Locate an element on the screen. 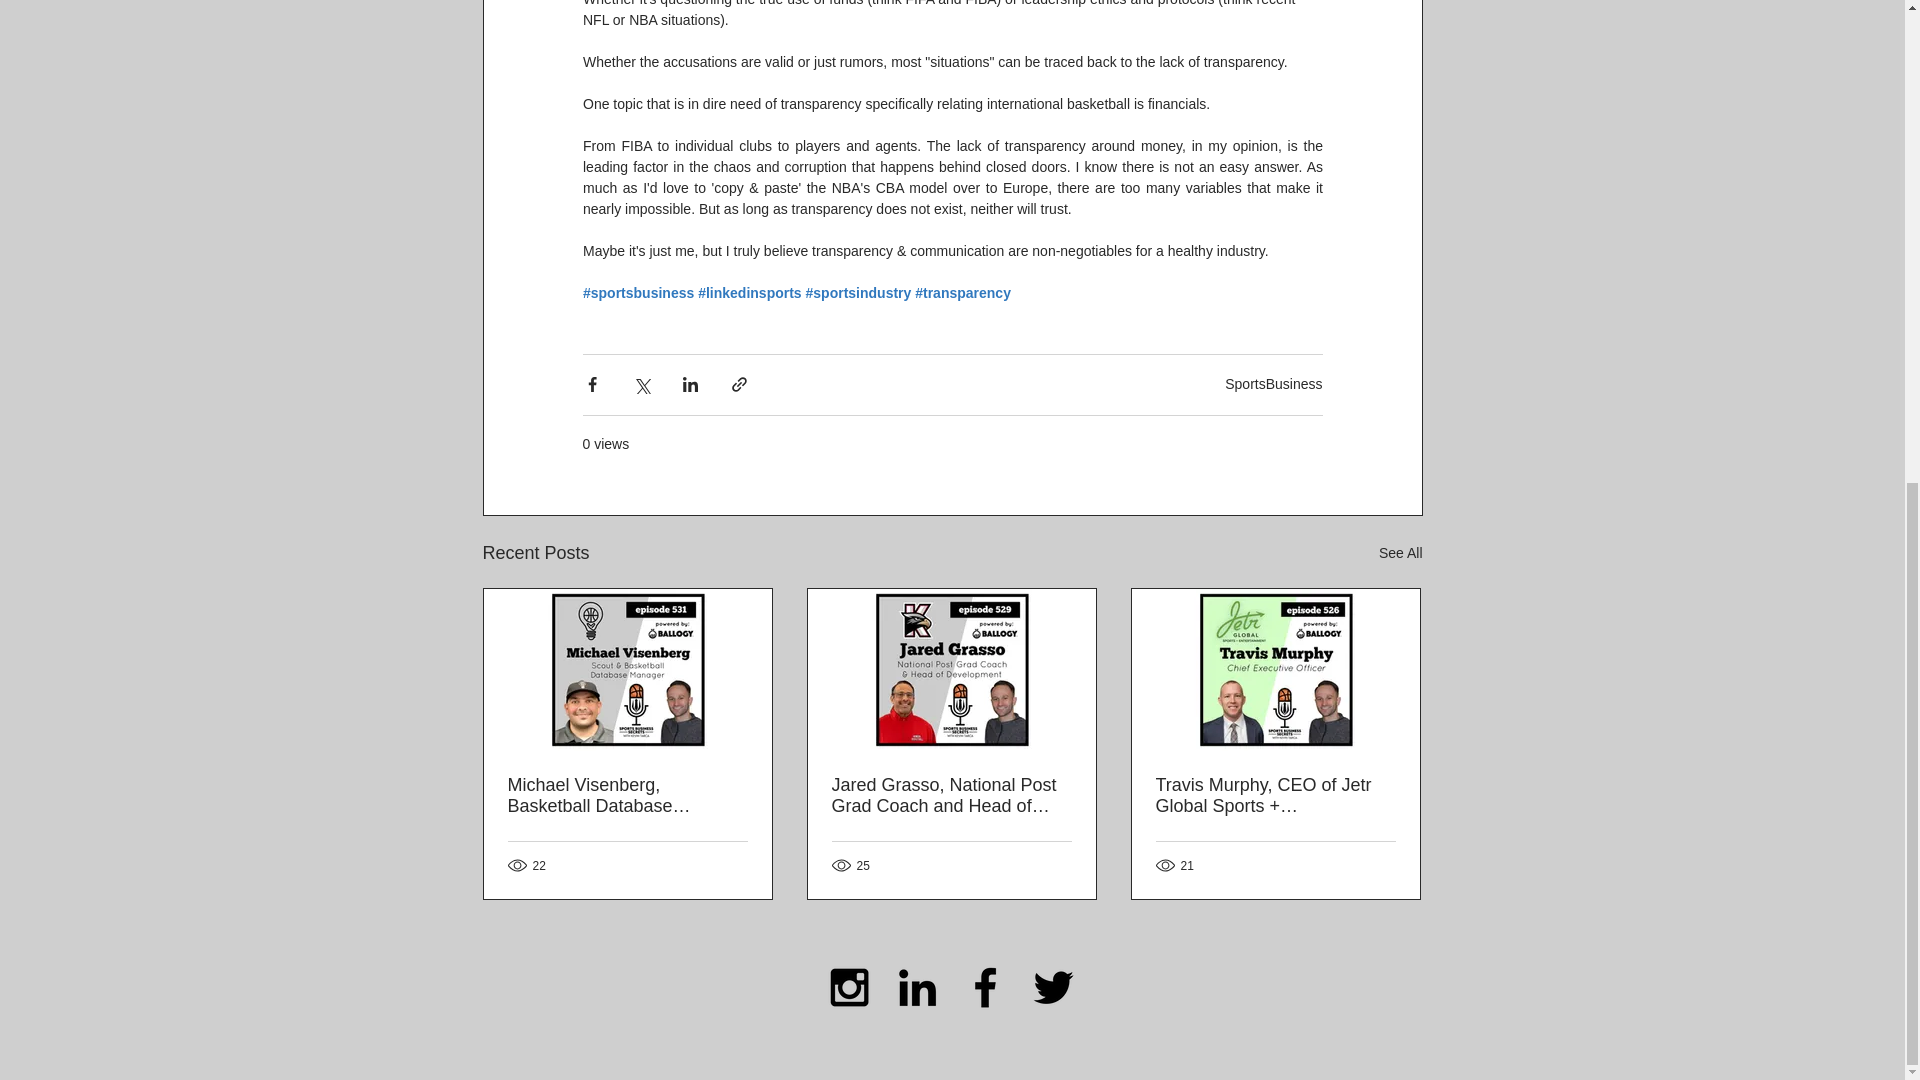 The width and height of the screenshot is (1920, 1080). SportsBusiness is located at coordinates (1273, 384).